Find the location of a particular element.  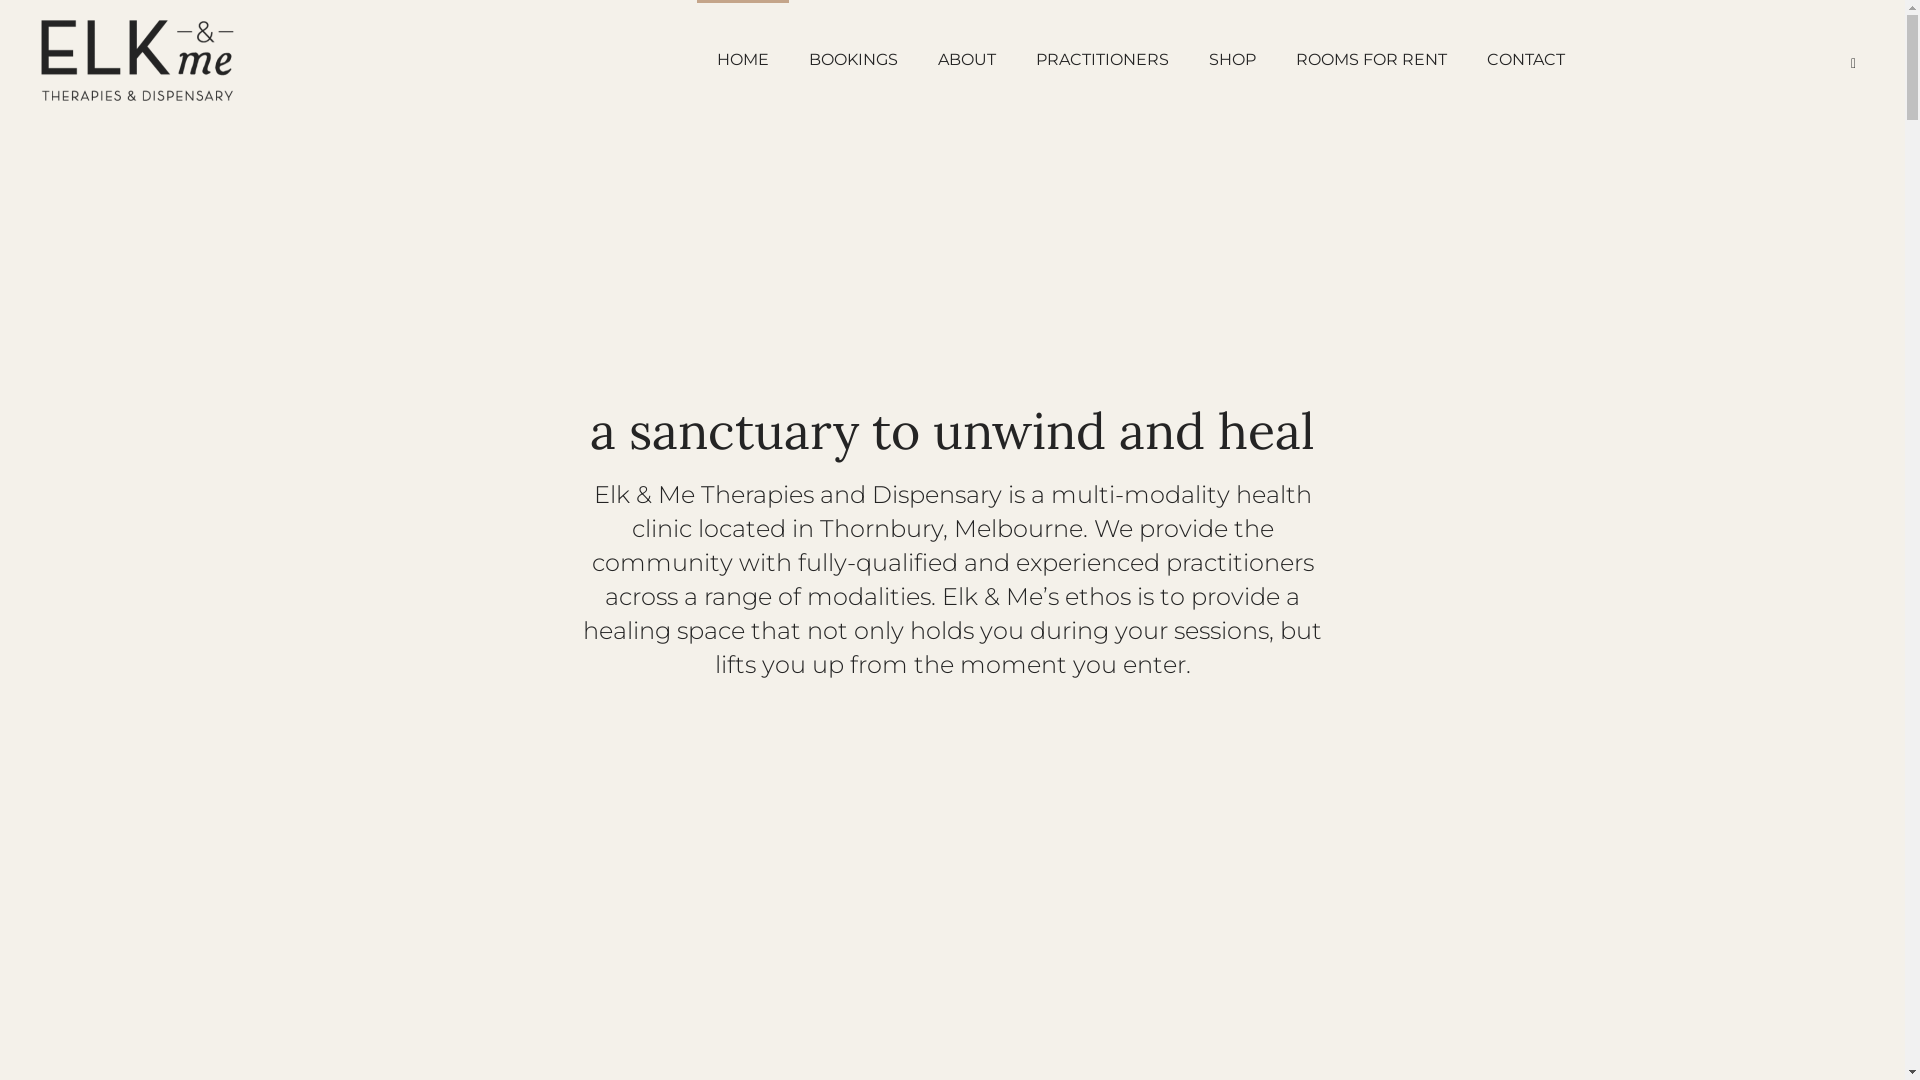

SHOP is located at coordinates (1232, 60).